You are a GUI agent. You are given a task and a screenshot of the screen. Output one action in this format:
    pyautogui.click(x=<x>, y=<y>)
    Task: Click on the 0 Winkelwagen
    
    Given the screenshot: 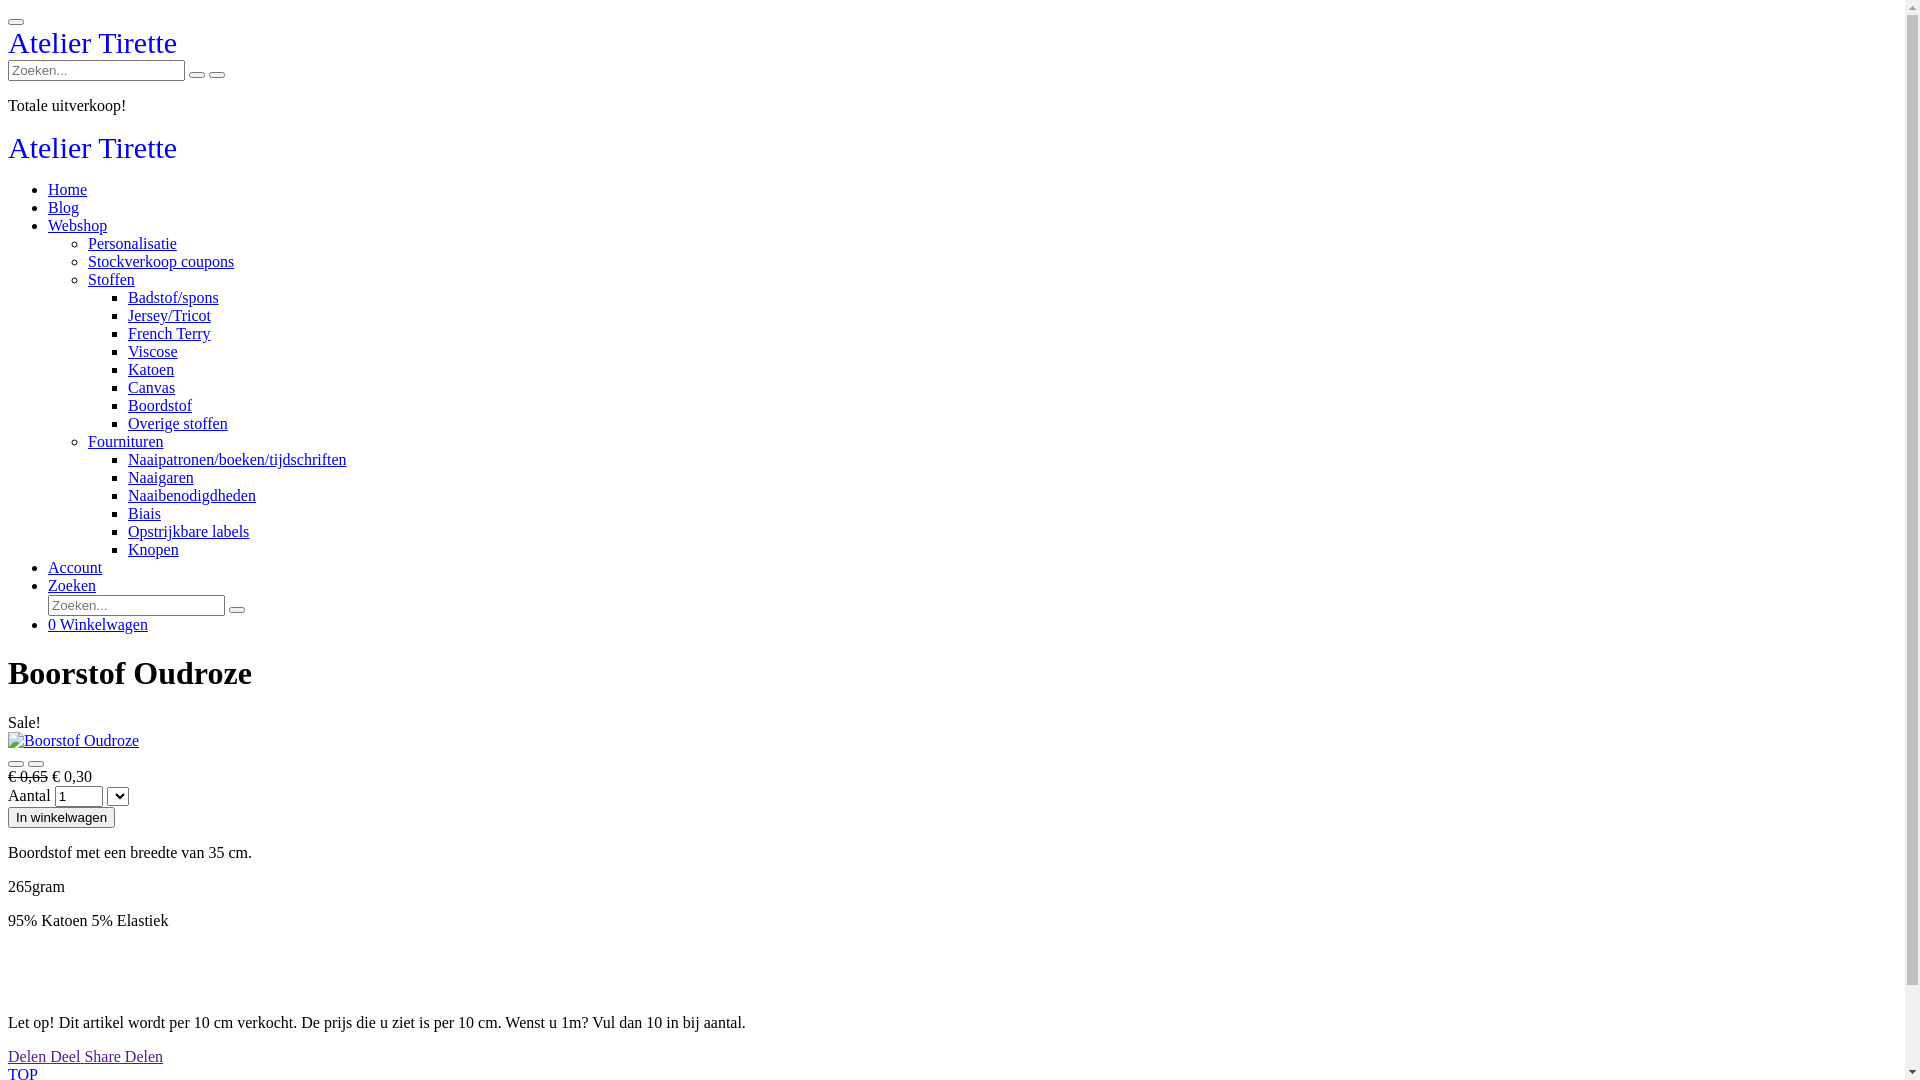 What is the action you would take?
    pyautogui.click(x=98, y=624)
    